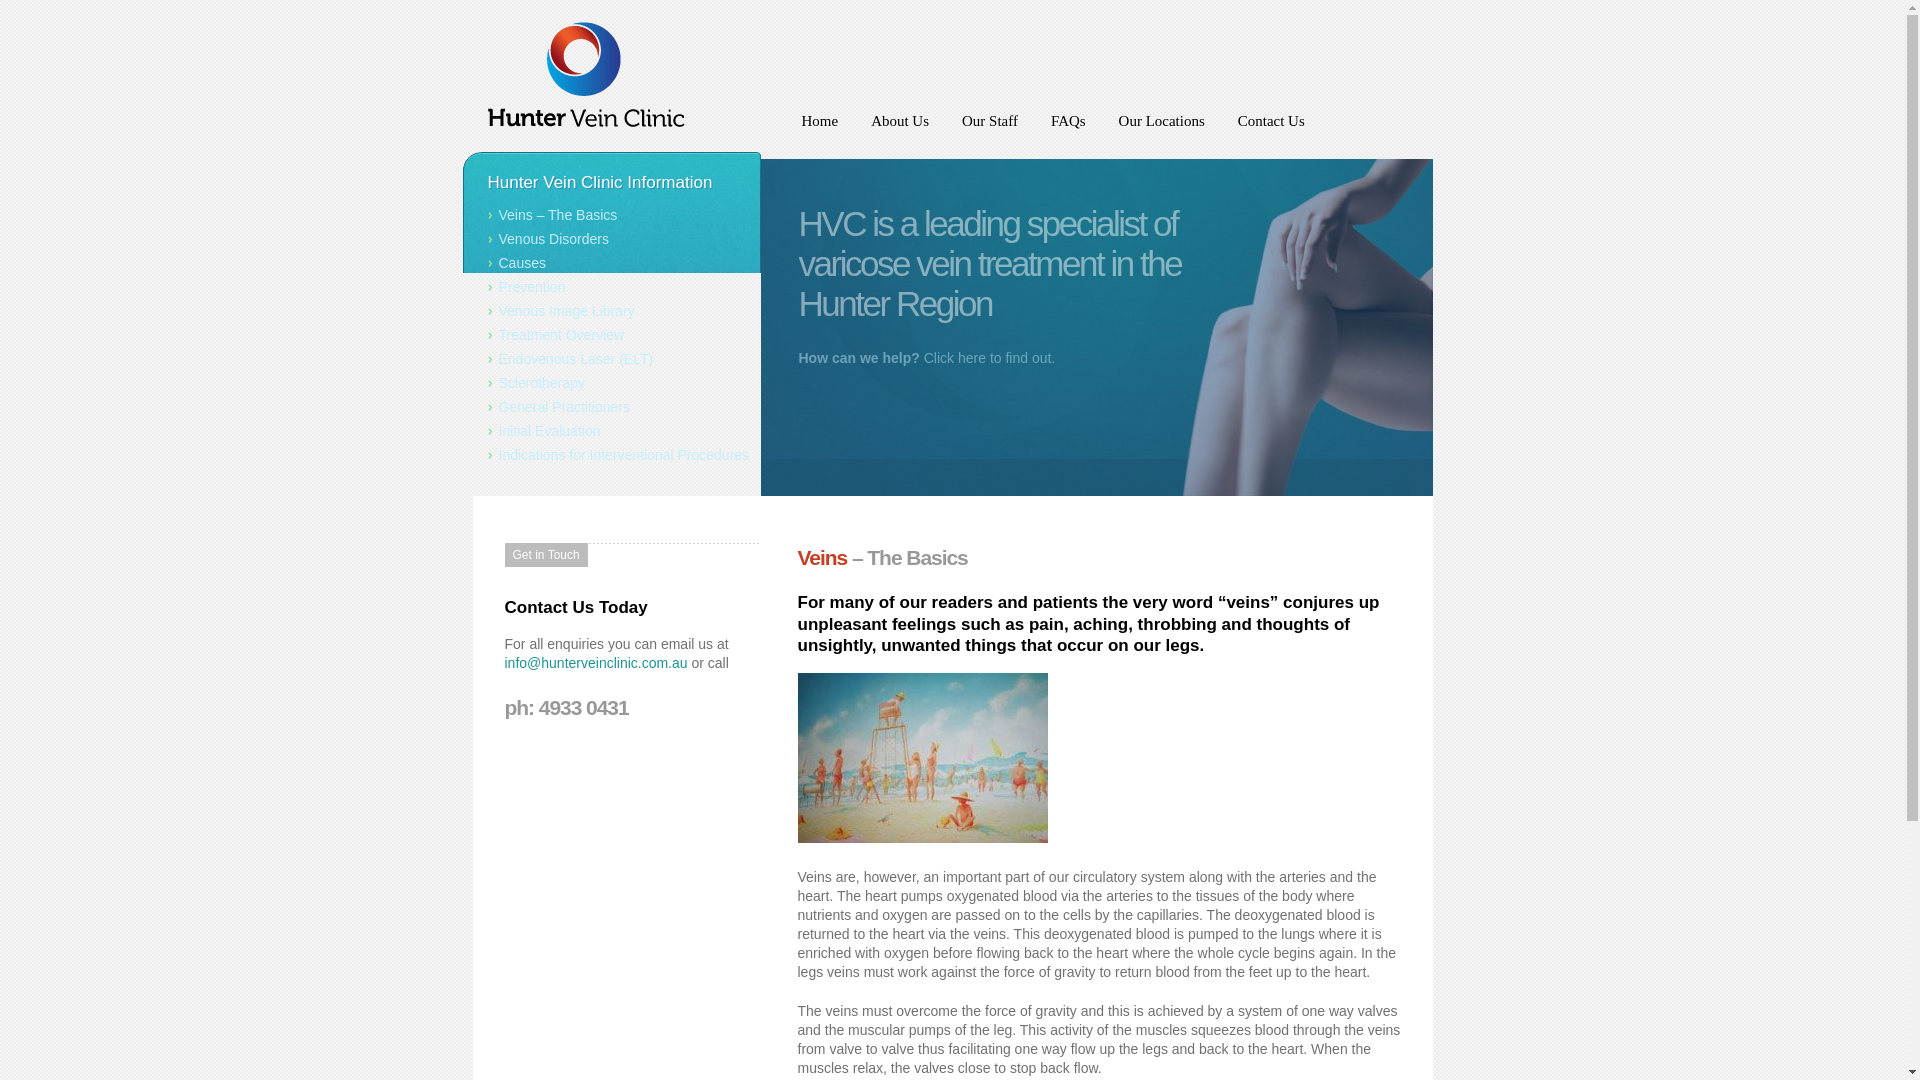  I want to click on Our Staff, so click(989, 130).